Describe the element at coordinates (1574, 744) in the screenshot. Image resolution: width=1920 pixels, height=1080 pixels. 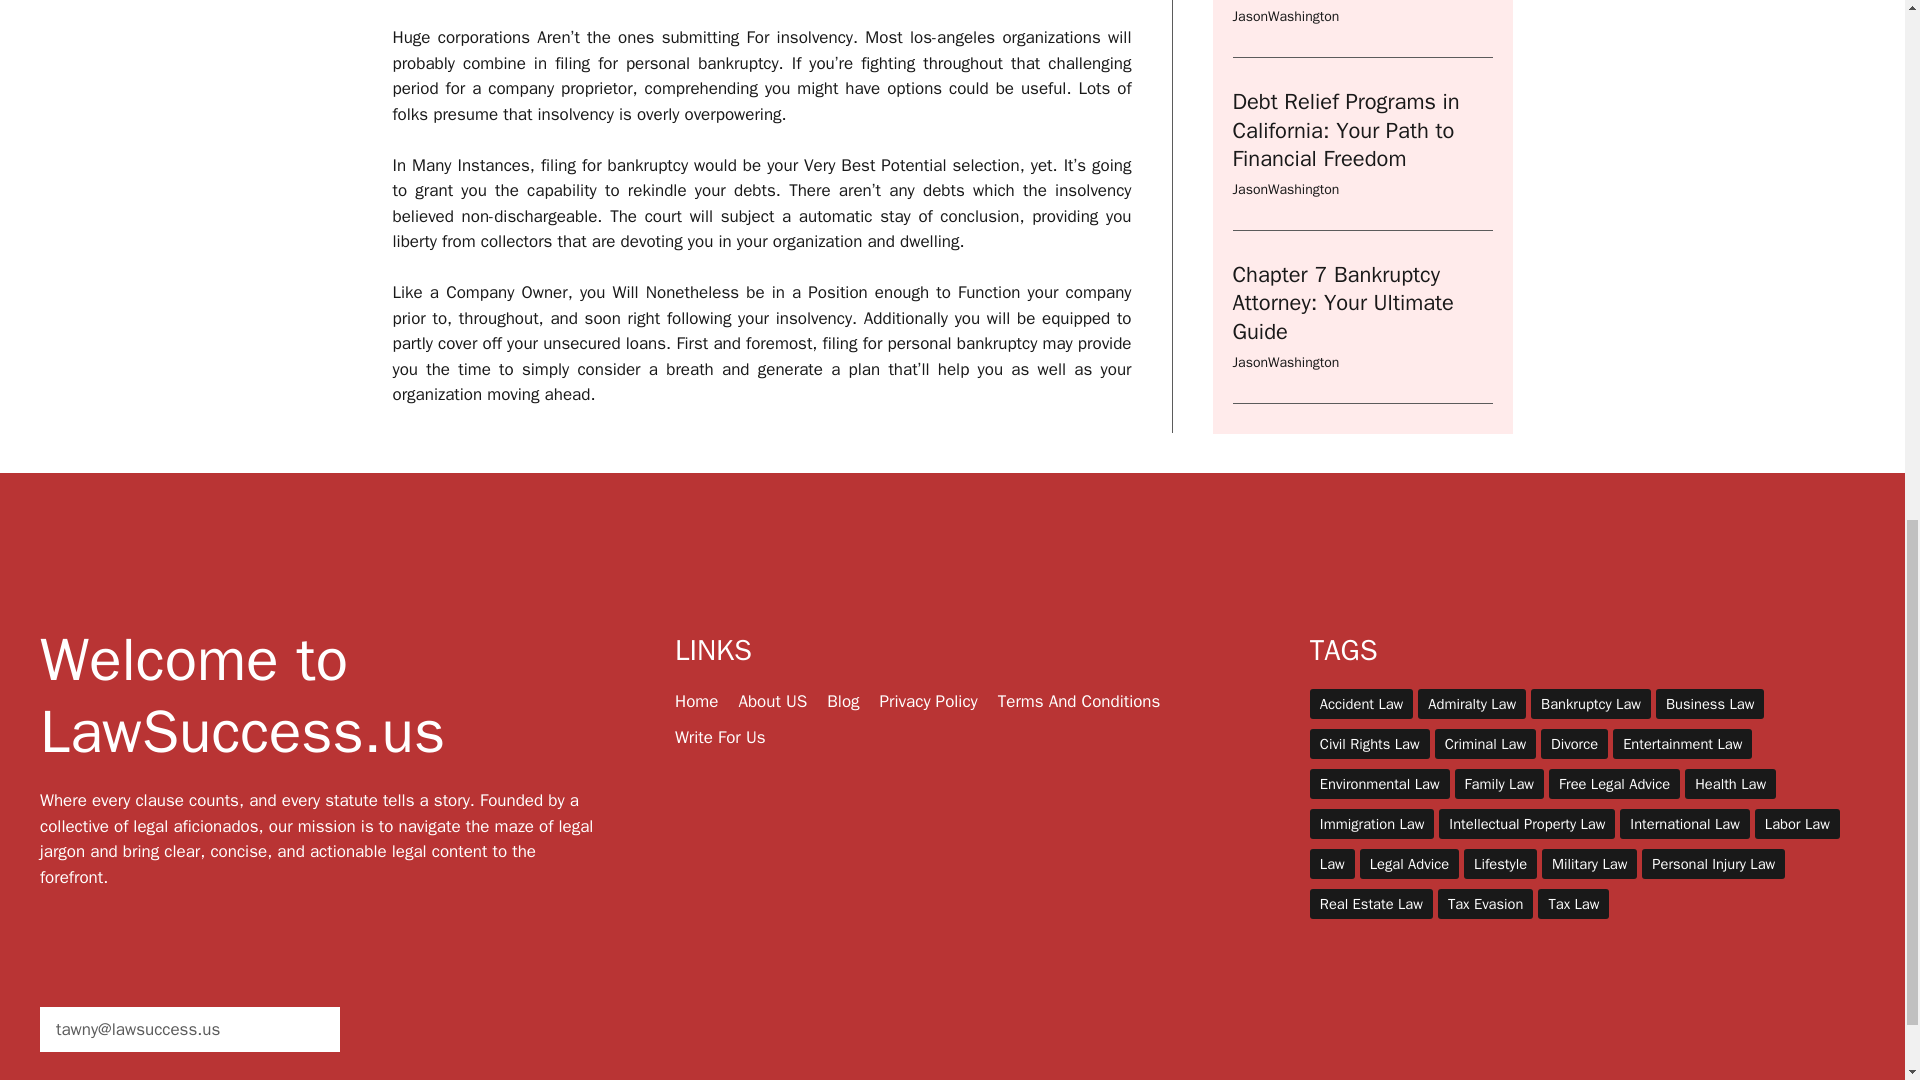
I see `Divorce` at that location.